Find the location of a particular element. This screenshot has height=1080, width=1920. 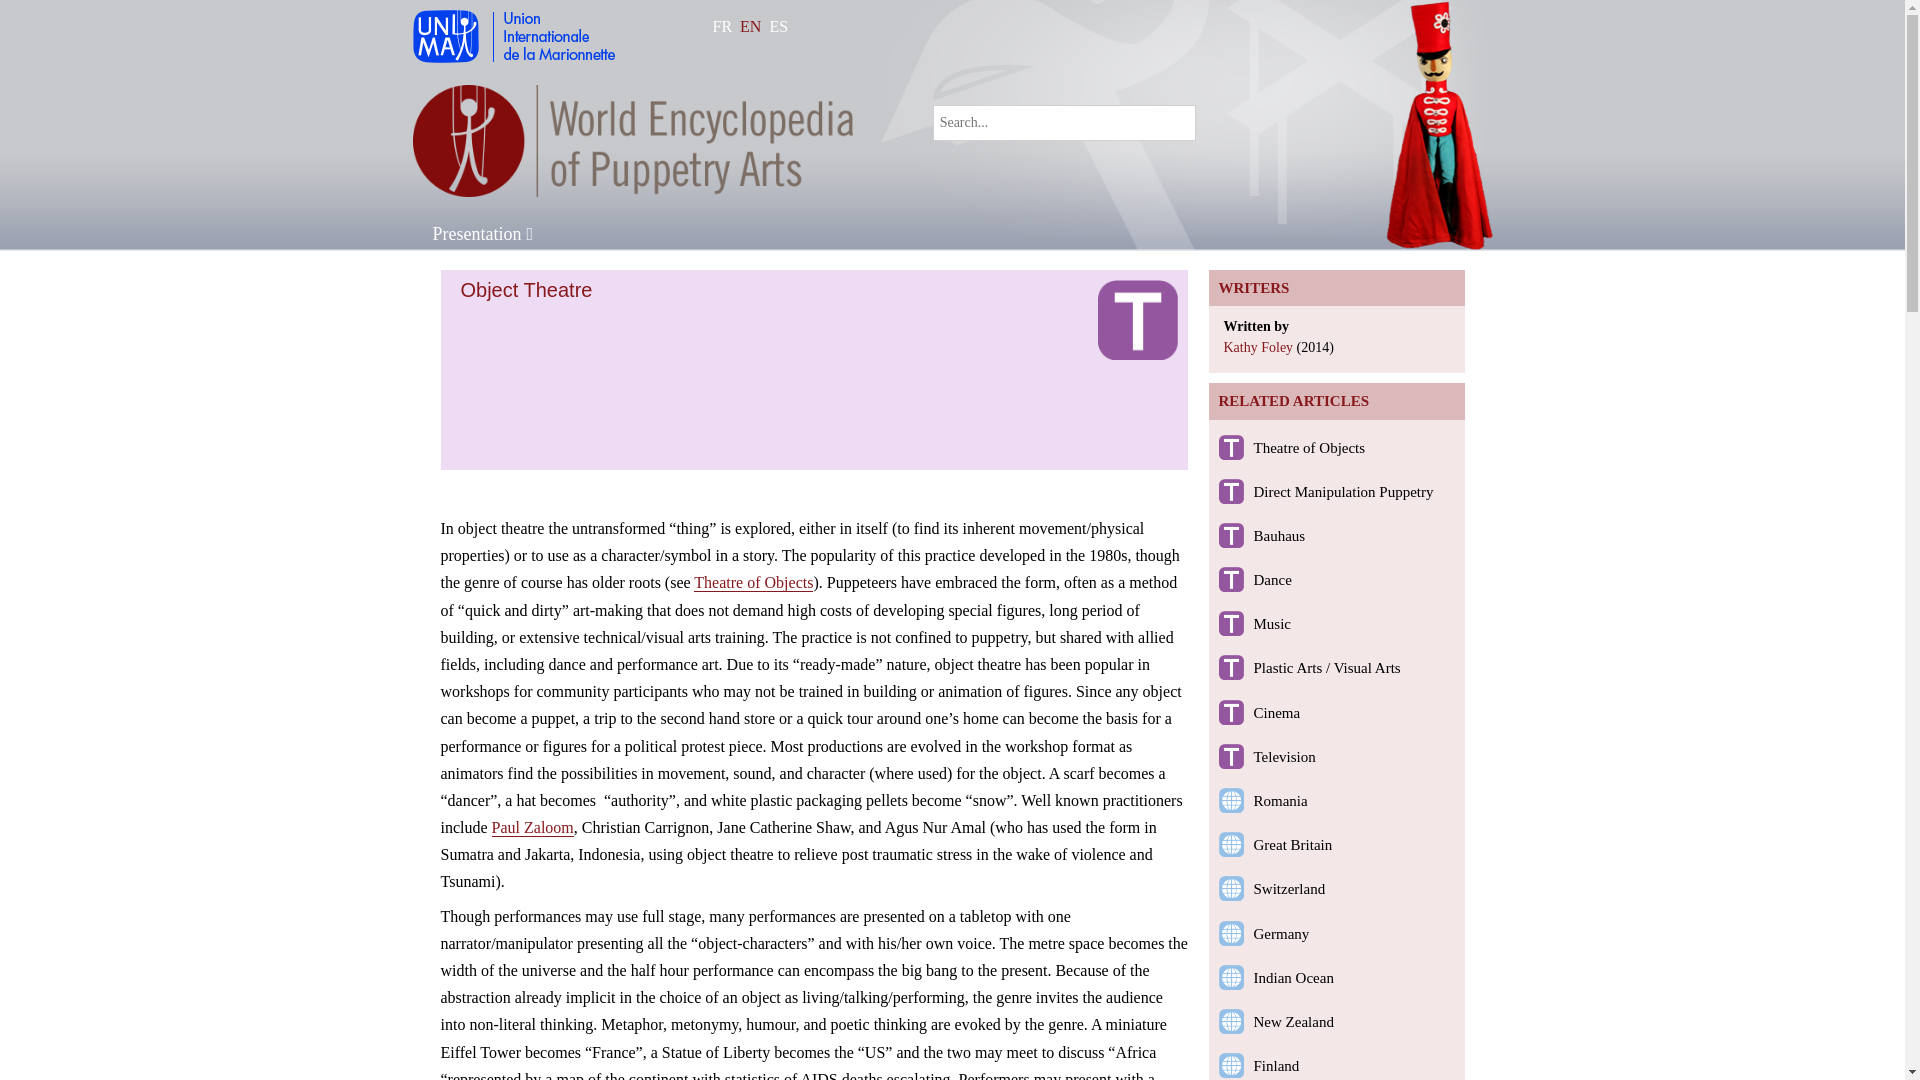

Direct Manipulation Puppetry is located at coordinates (1344, 492).